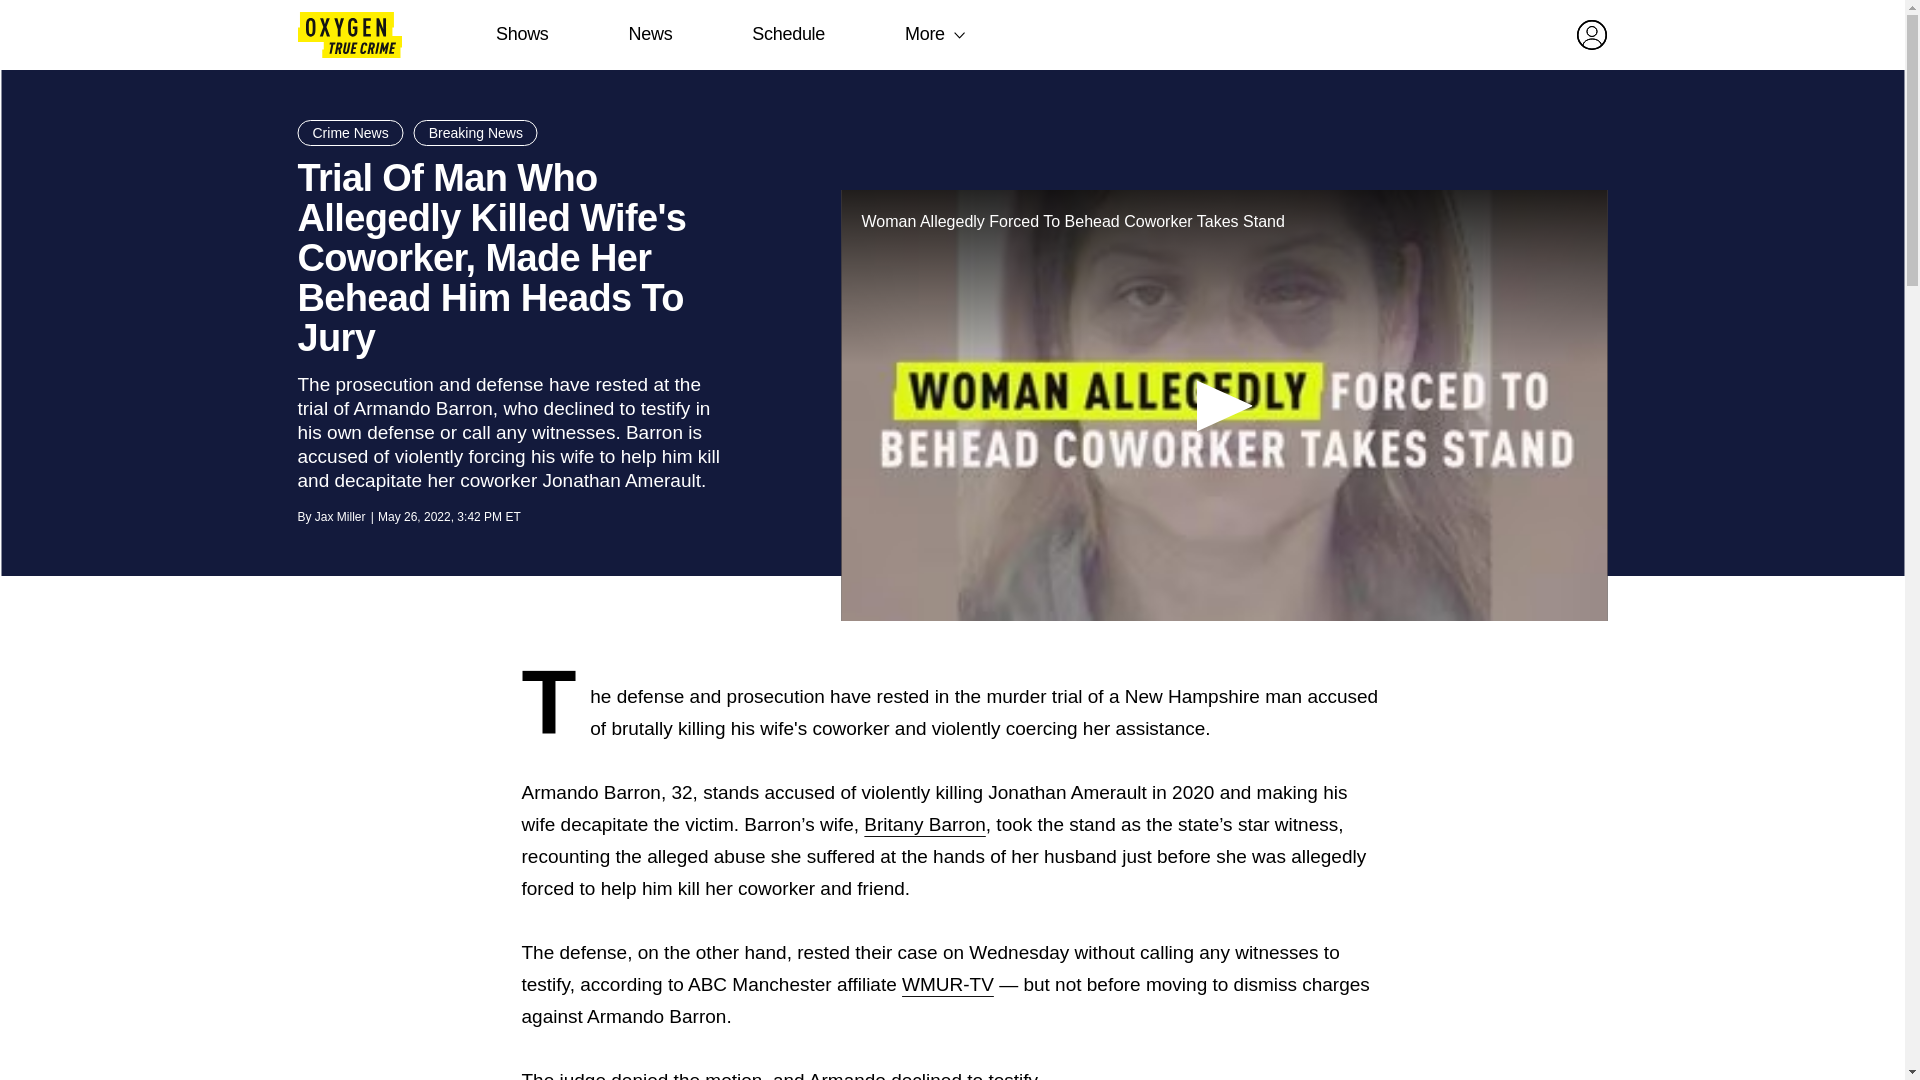  What do you see at coordinates (924, 824) in the screenshot?
I see `Britany Barron` at bounding box center [924, 824].